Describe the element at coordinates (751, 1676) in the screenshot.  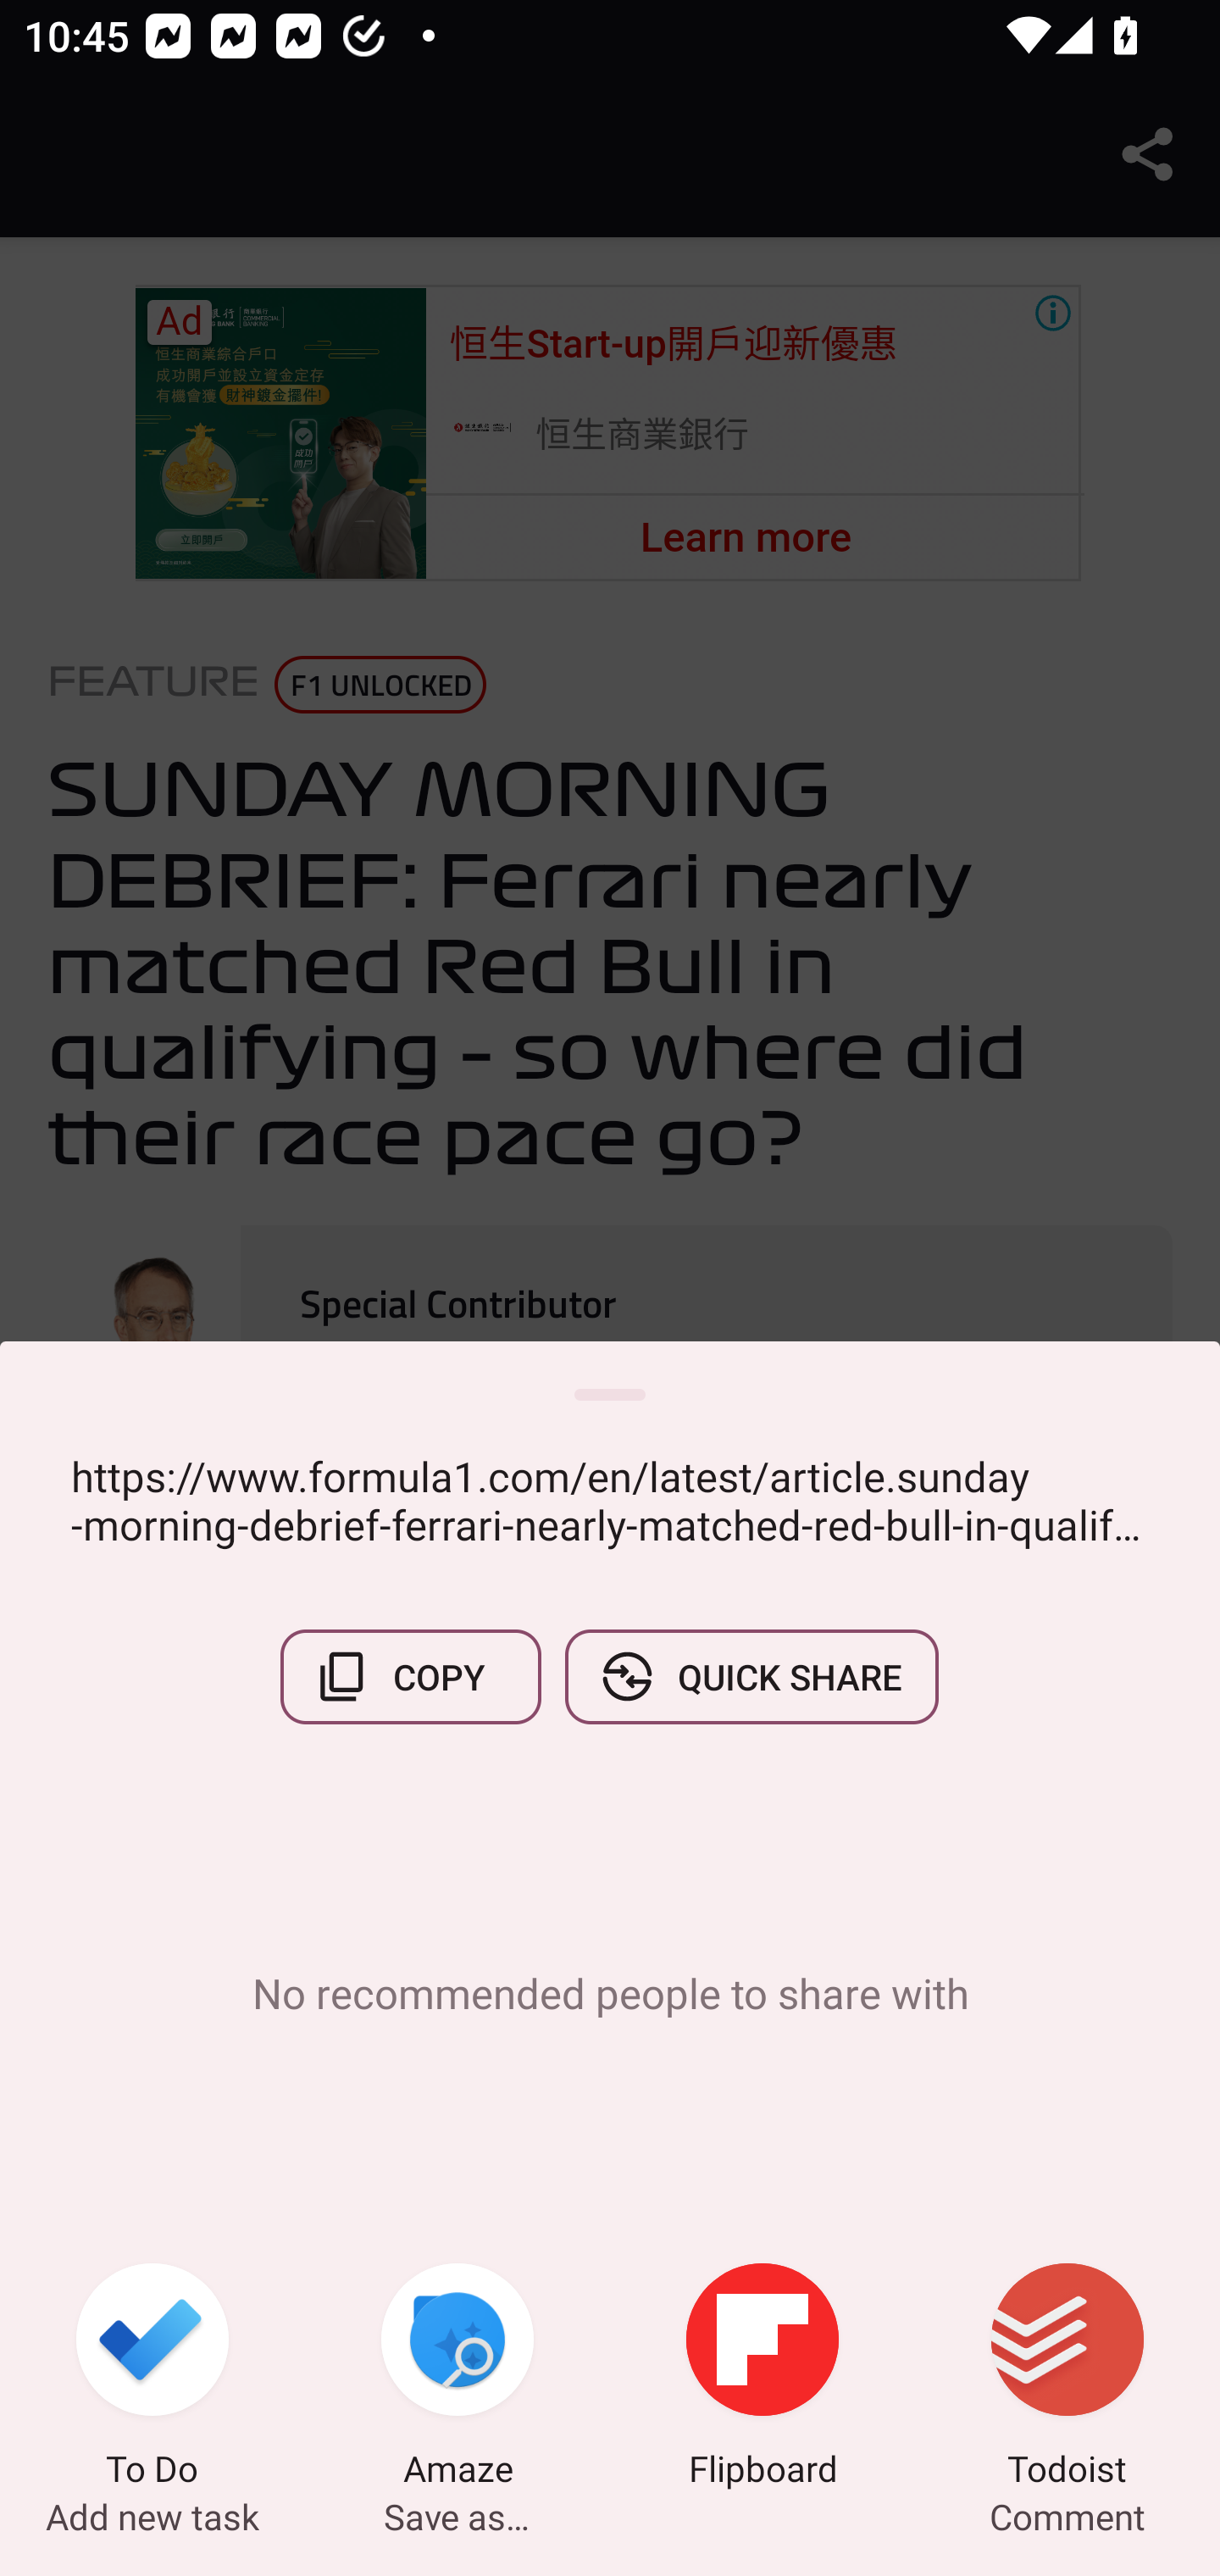
I see `QUICK SHARE` at that location.